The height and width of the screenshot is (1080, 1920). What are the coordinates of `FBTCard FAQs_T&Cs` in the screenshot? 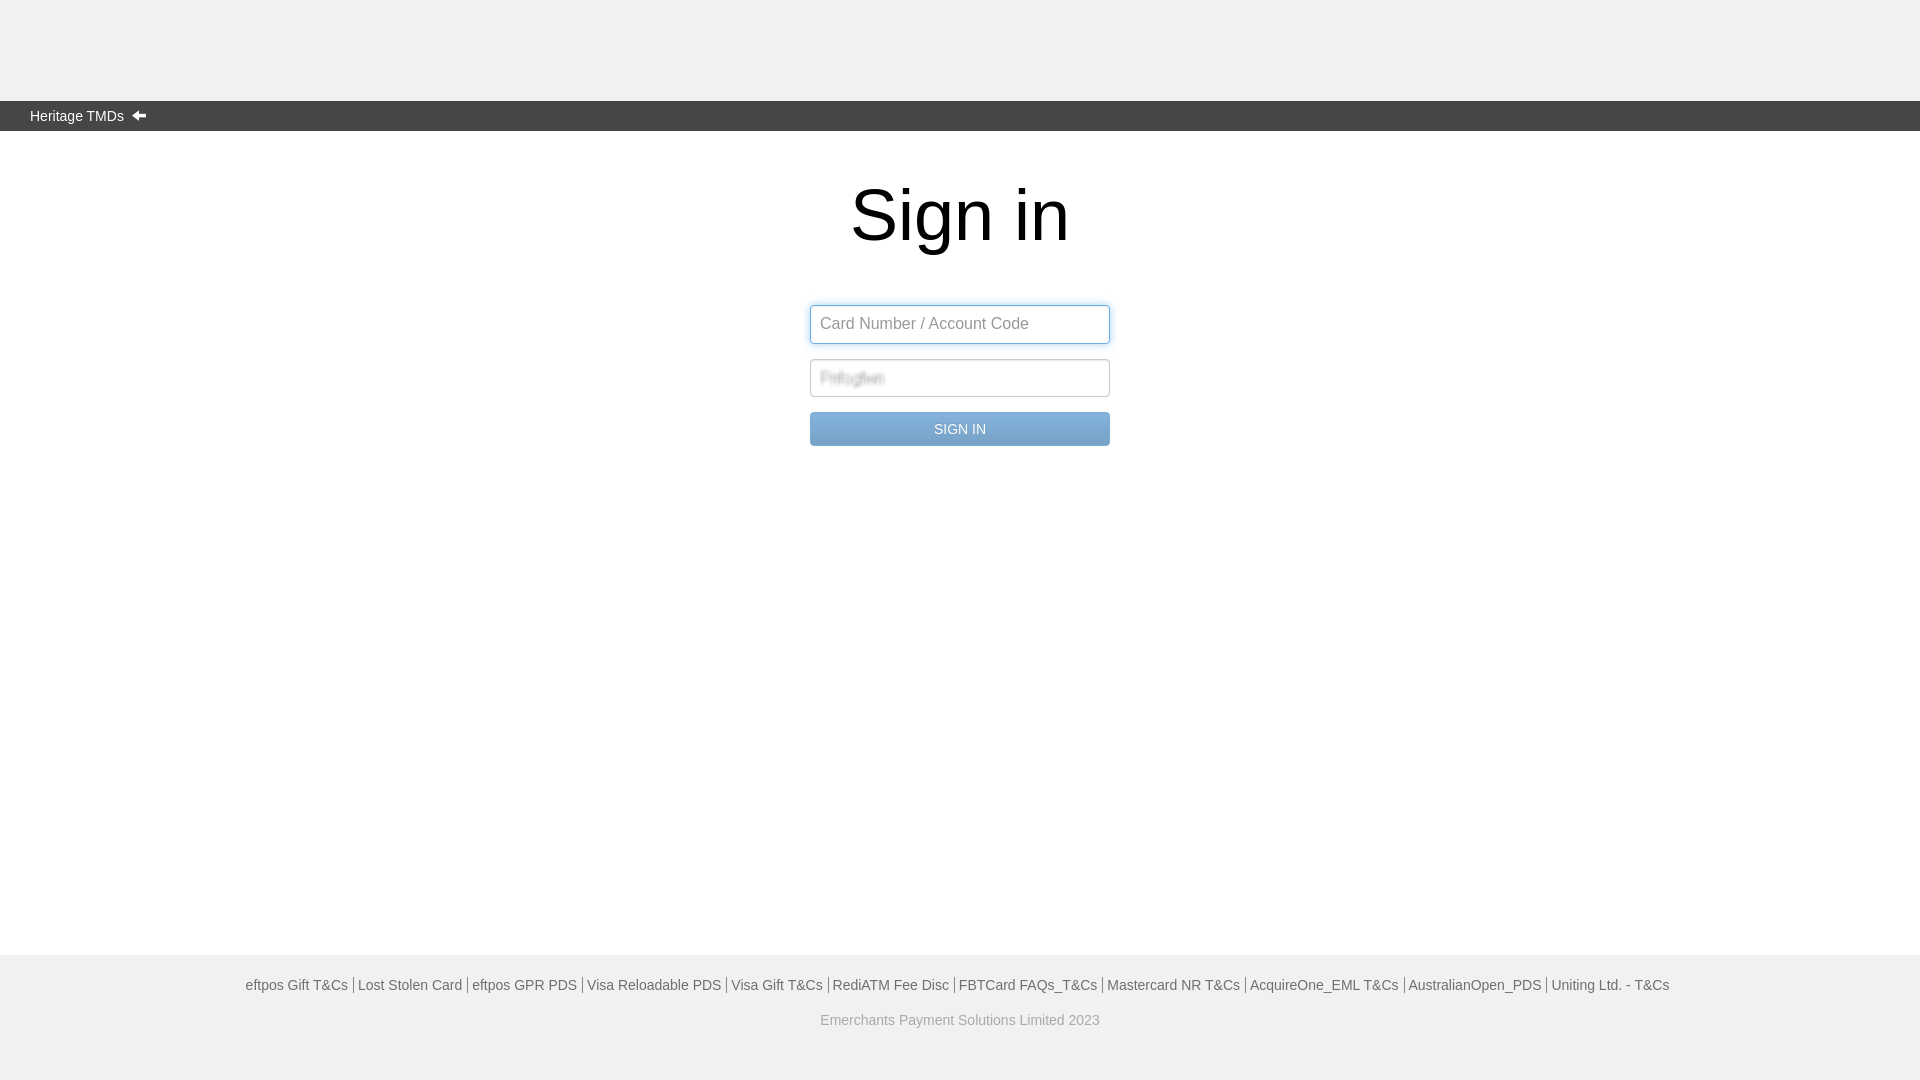 It's located at (1028, 985).